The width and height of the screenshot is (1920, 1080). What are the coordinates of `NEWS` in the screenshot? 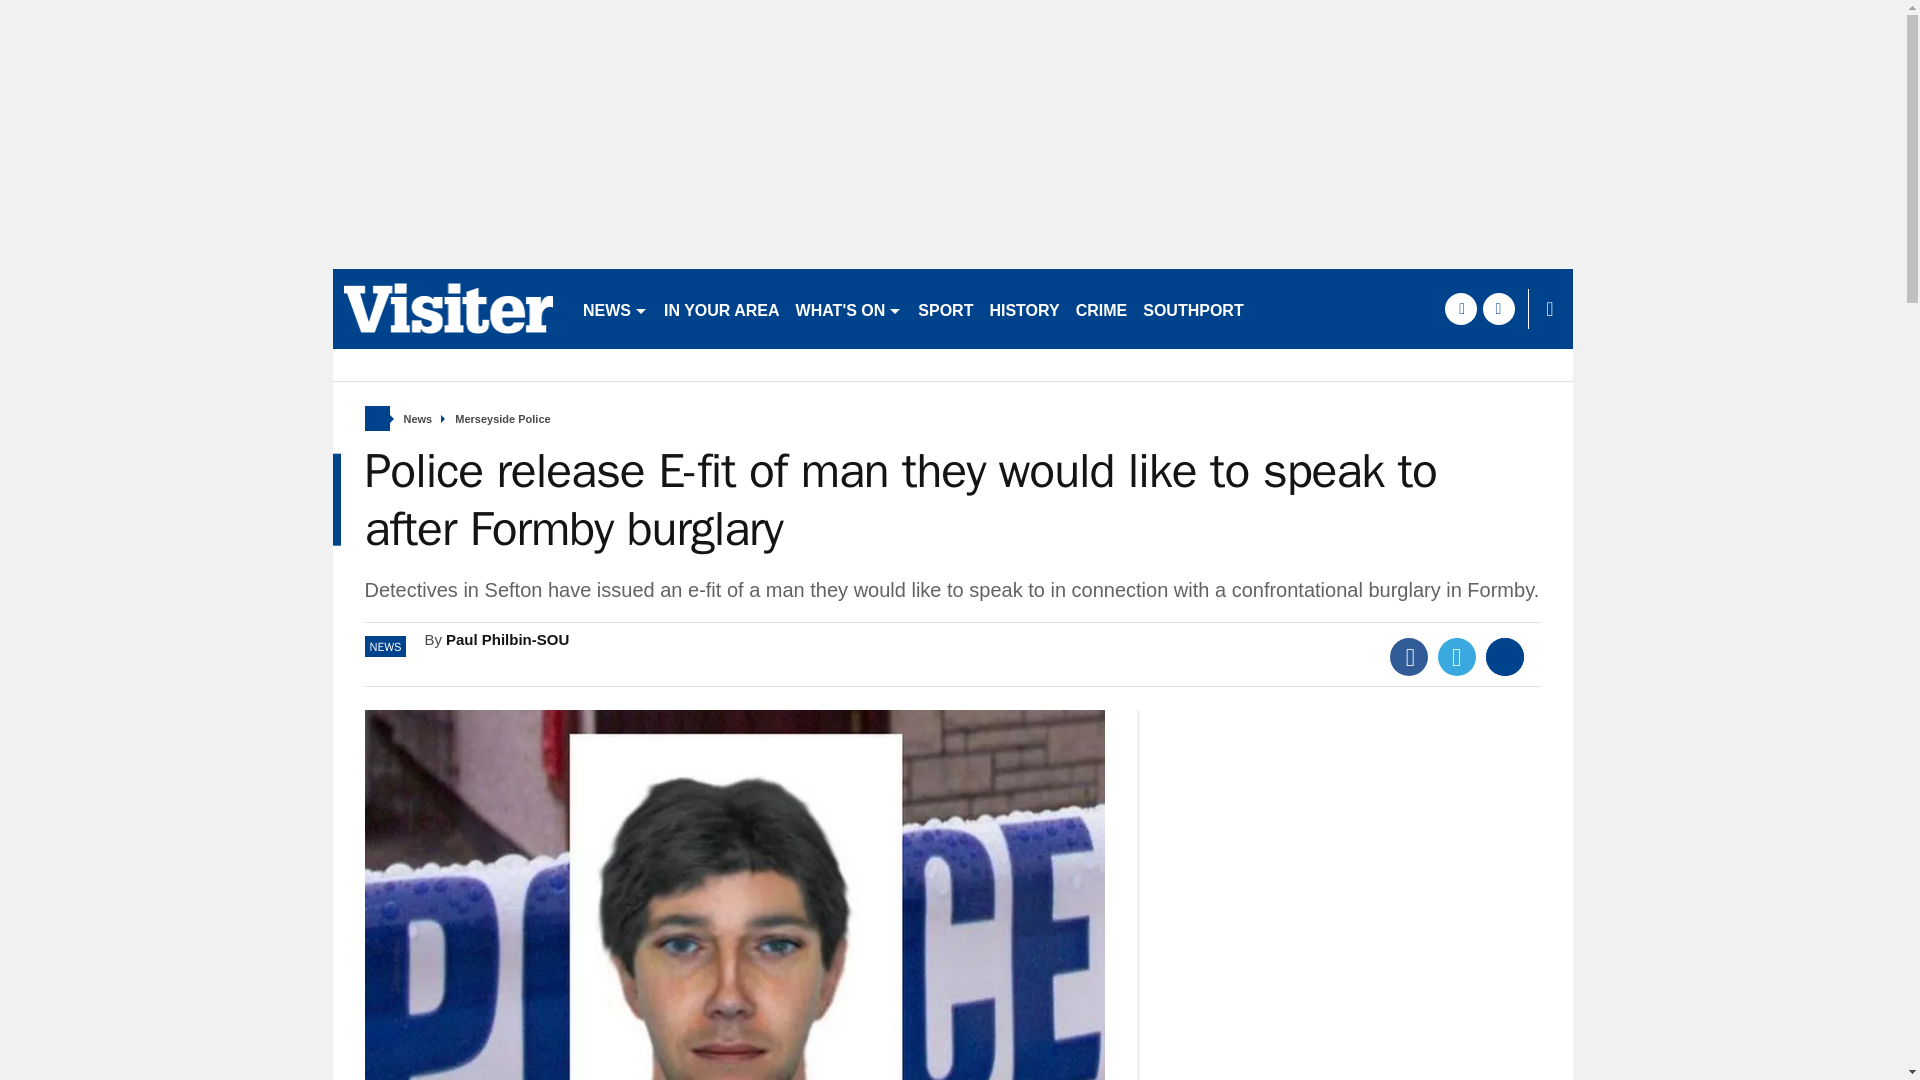 It's located at (615, 308).